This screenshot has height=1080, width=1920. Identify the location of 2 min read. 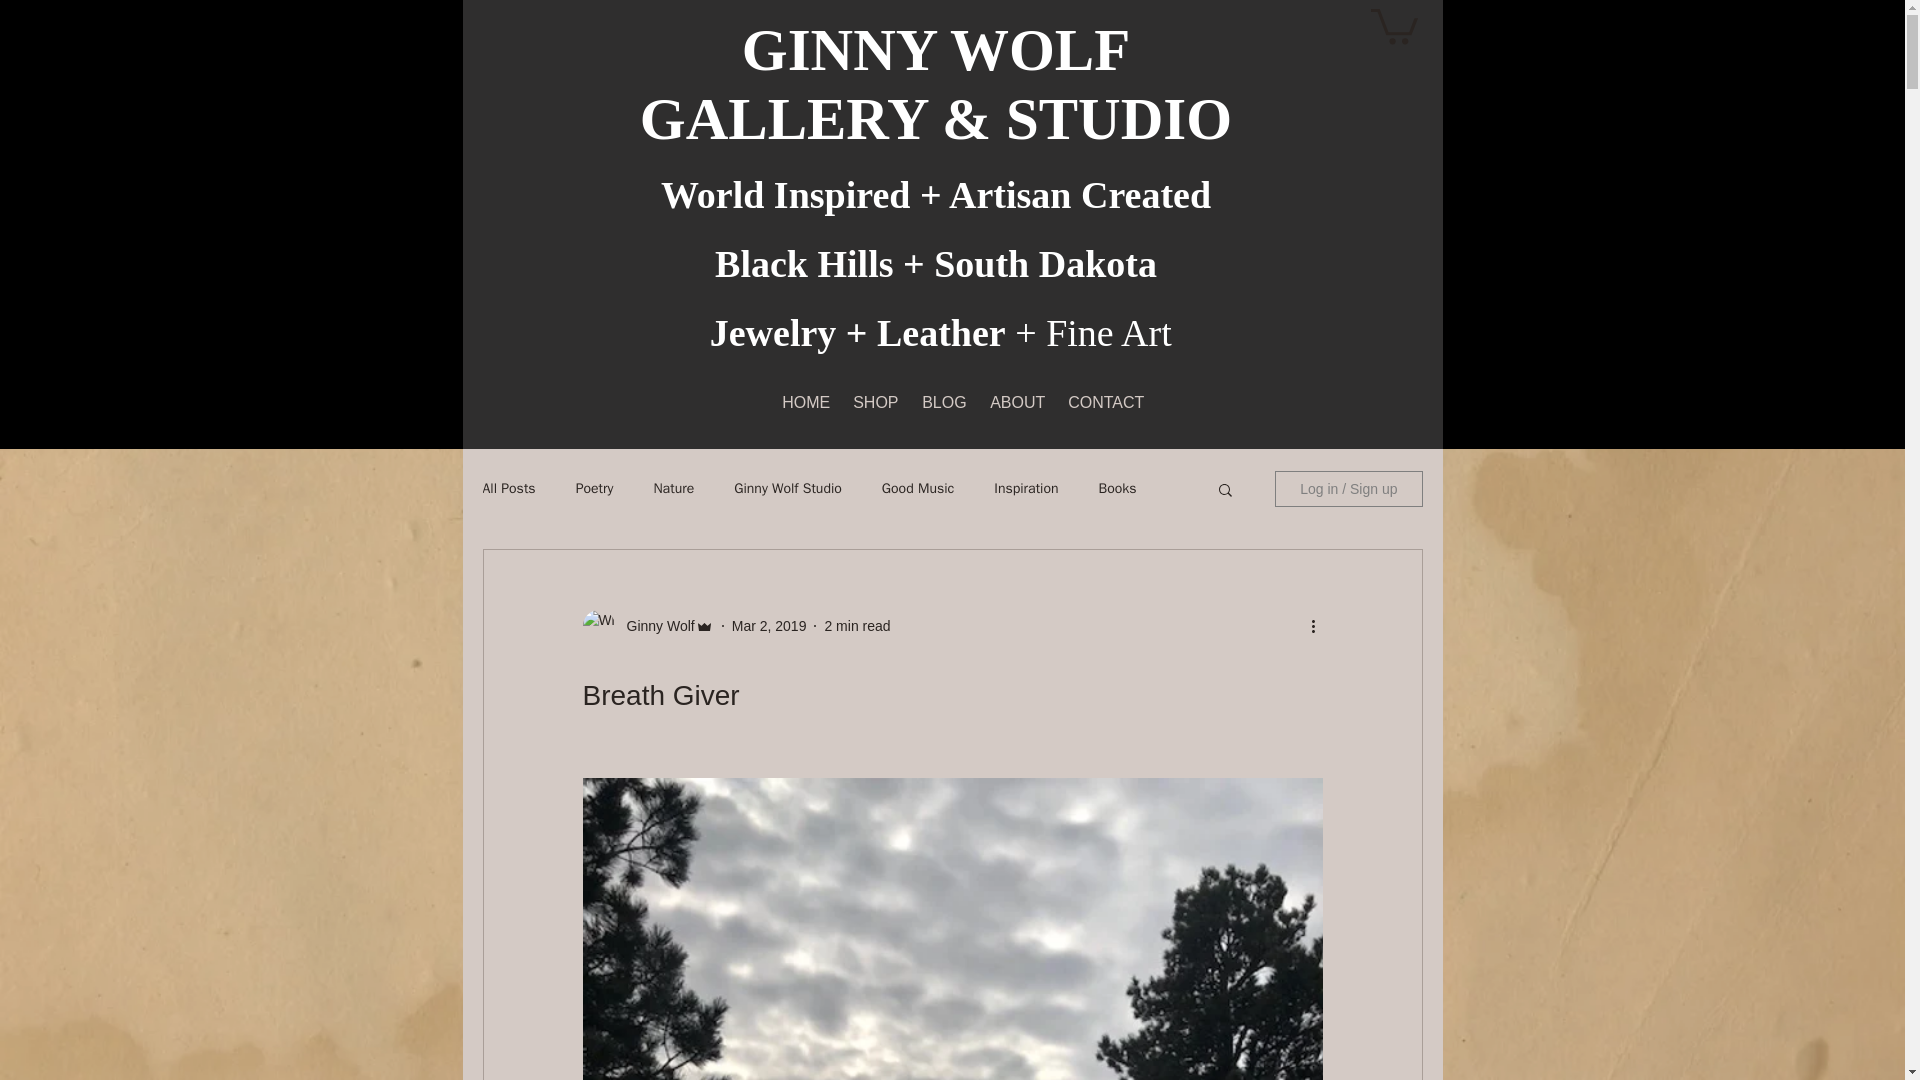
(856, 625).